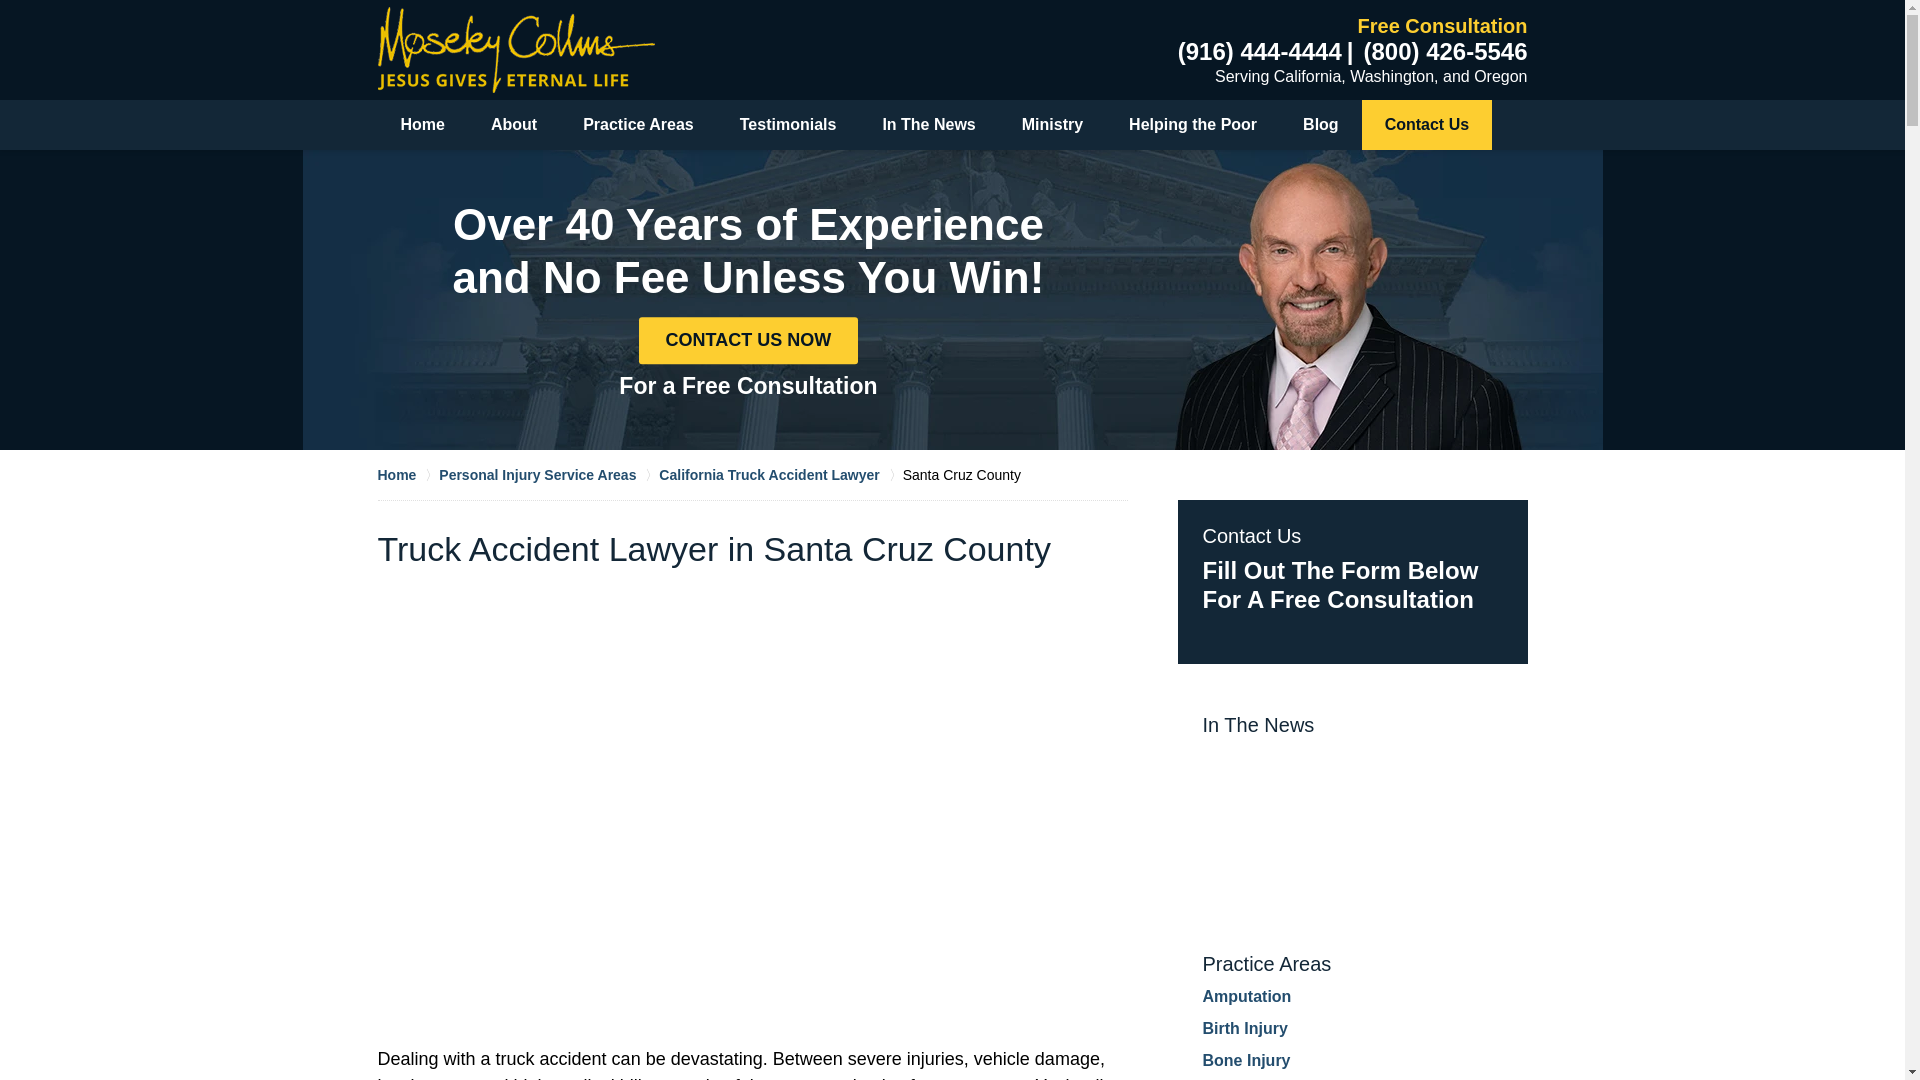  Describe the element at coordinates (408, 474) in the screenshot. I see `Home` at that location.